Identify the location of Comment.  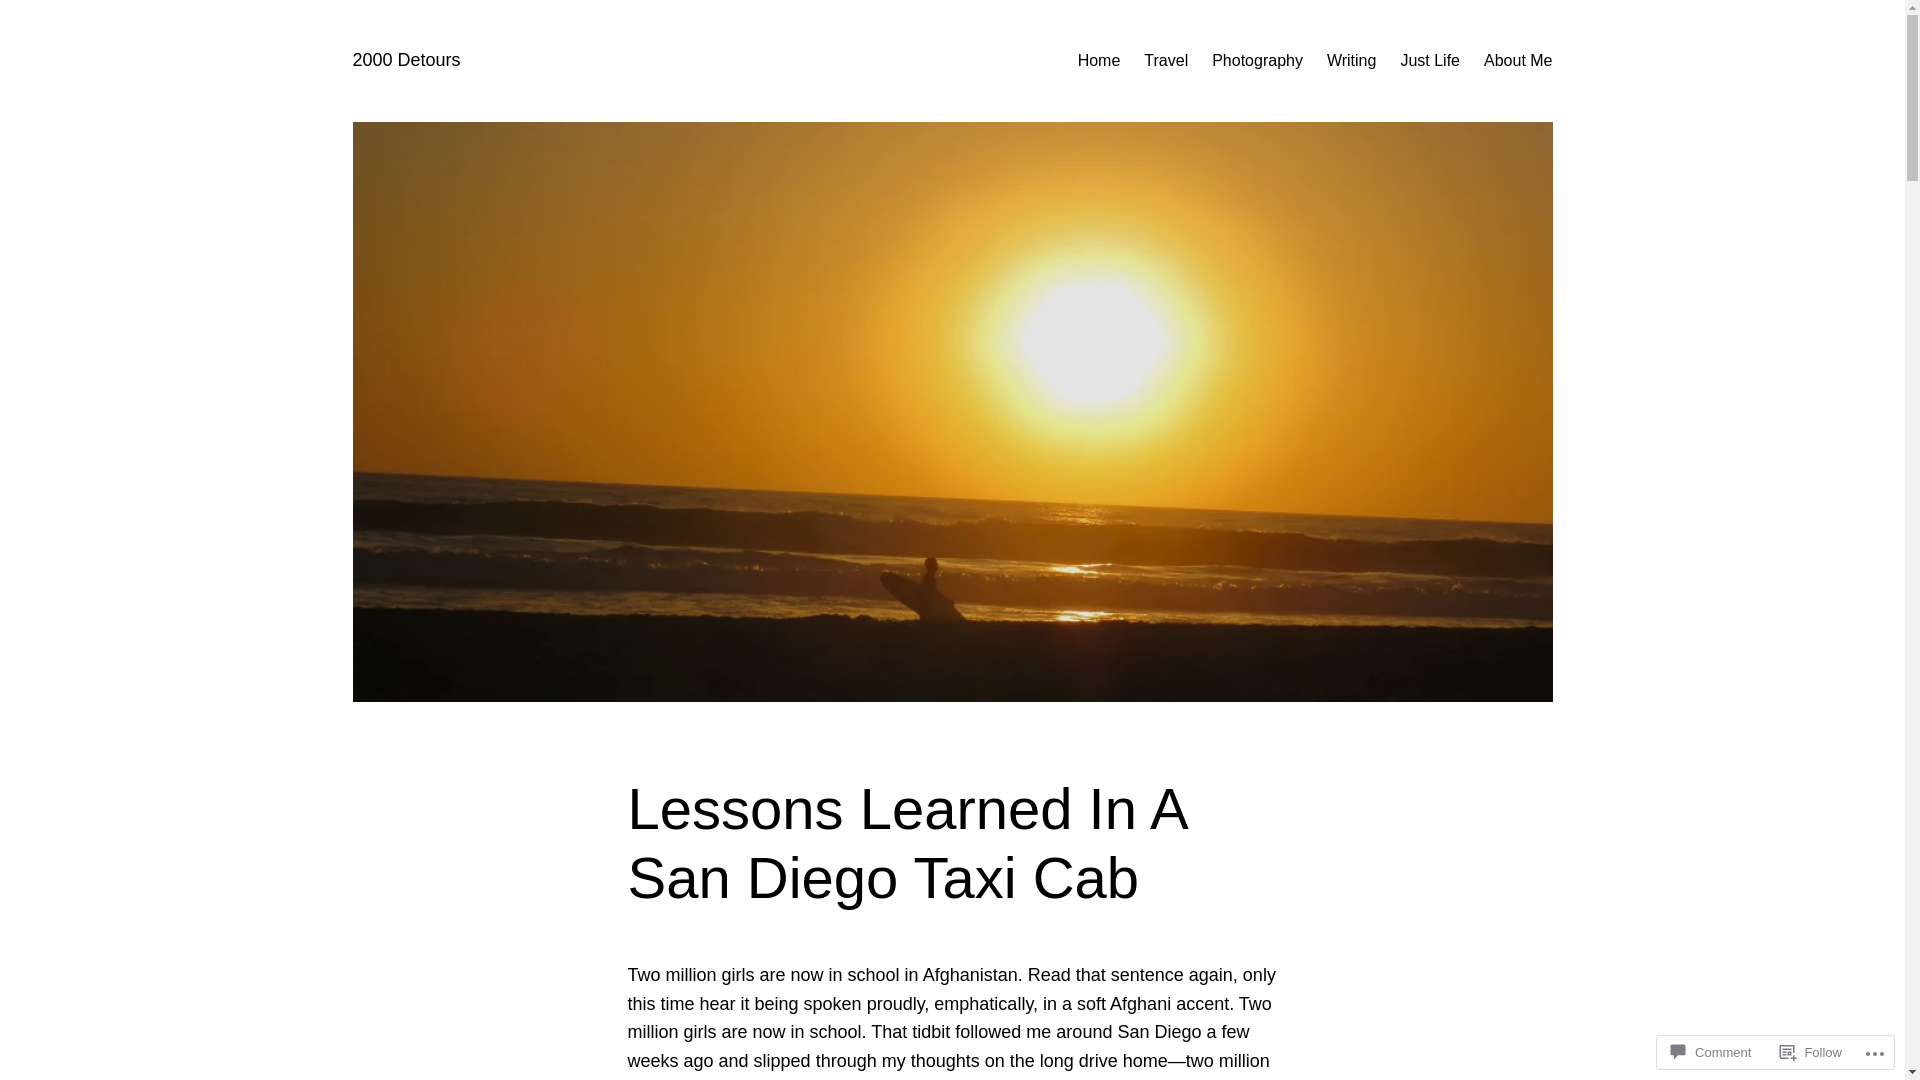
(1711, 1052).